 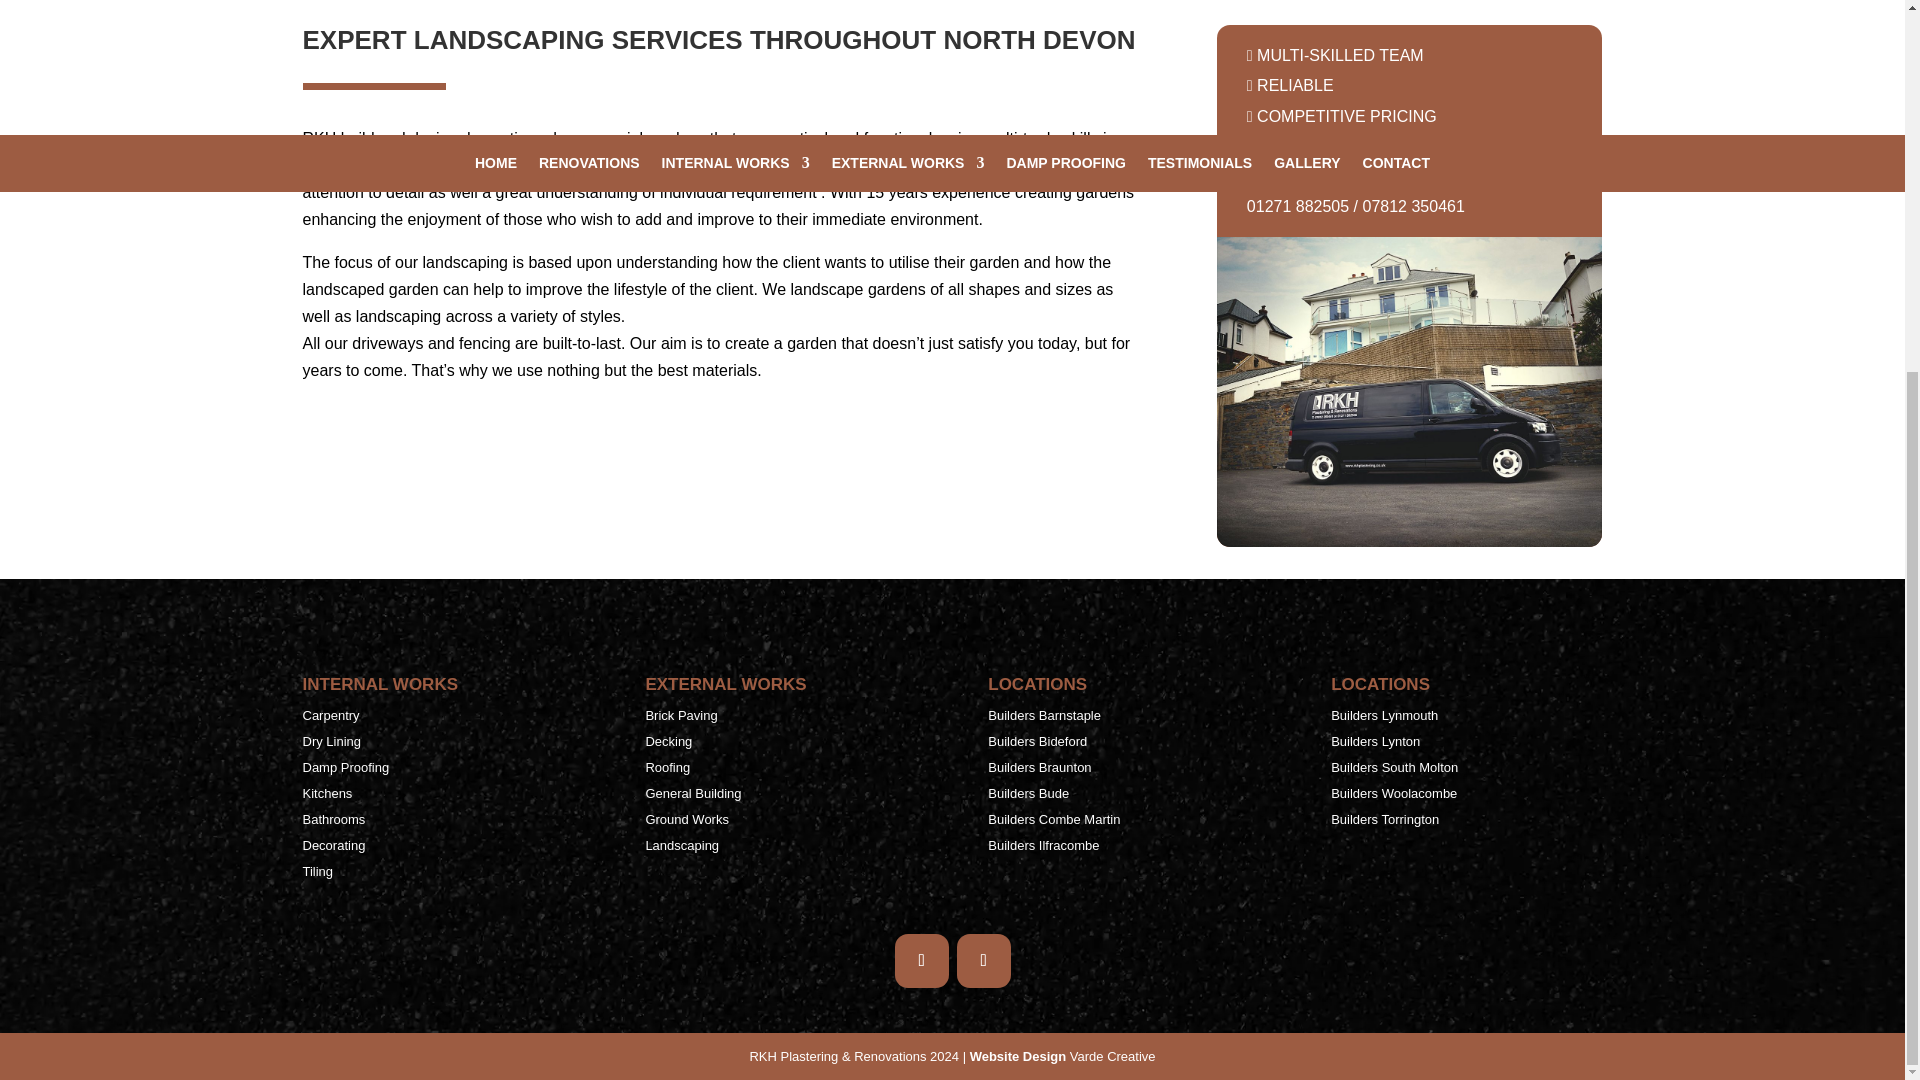 I want to click on Follow on Facebook, so click(x=921, y=961).